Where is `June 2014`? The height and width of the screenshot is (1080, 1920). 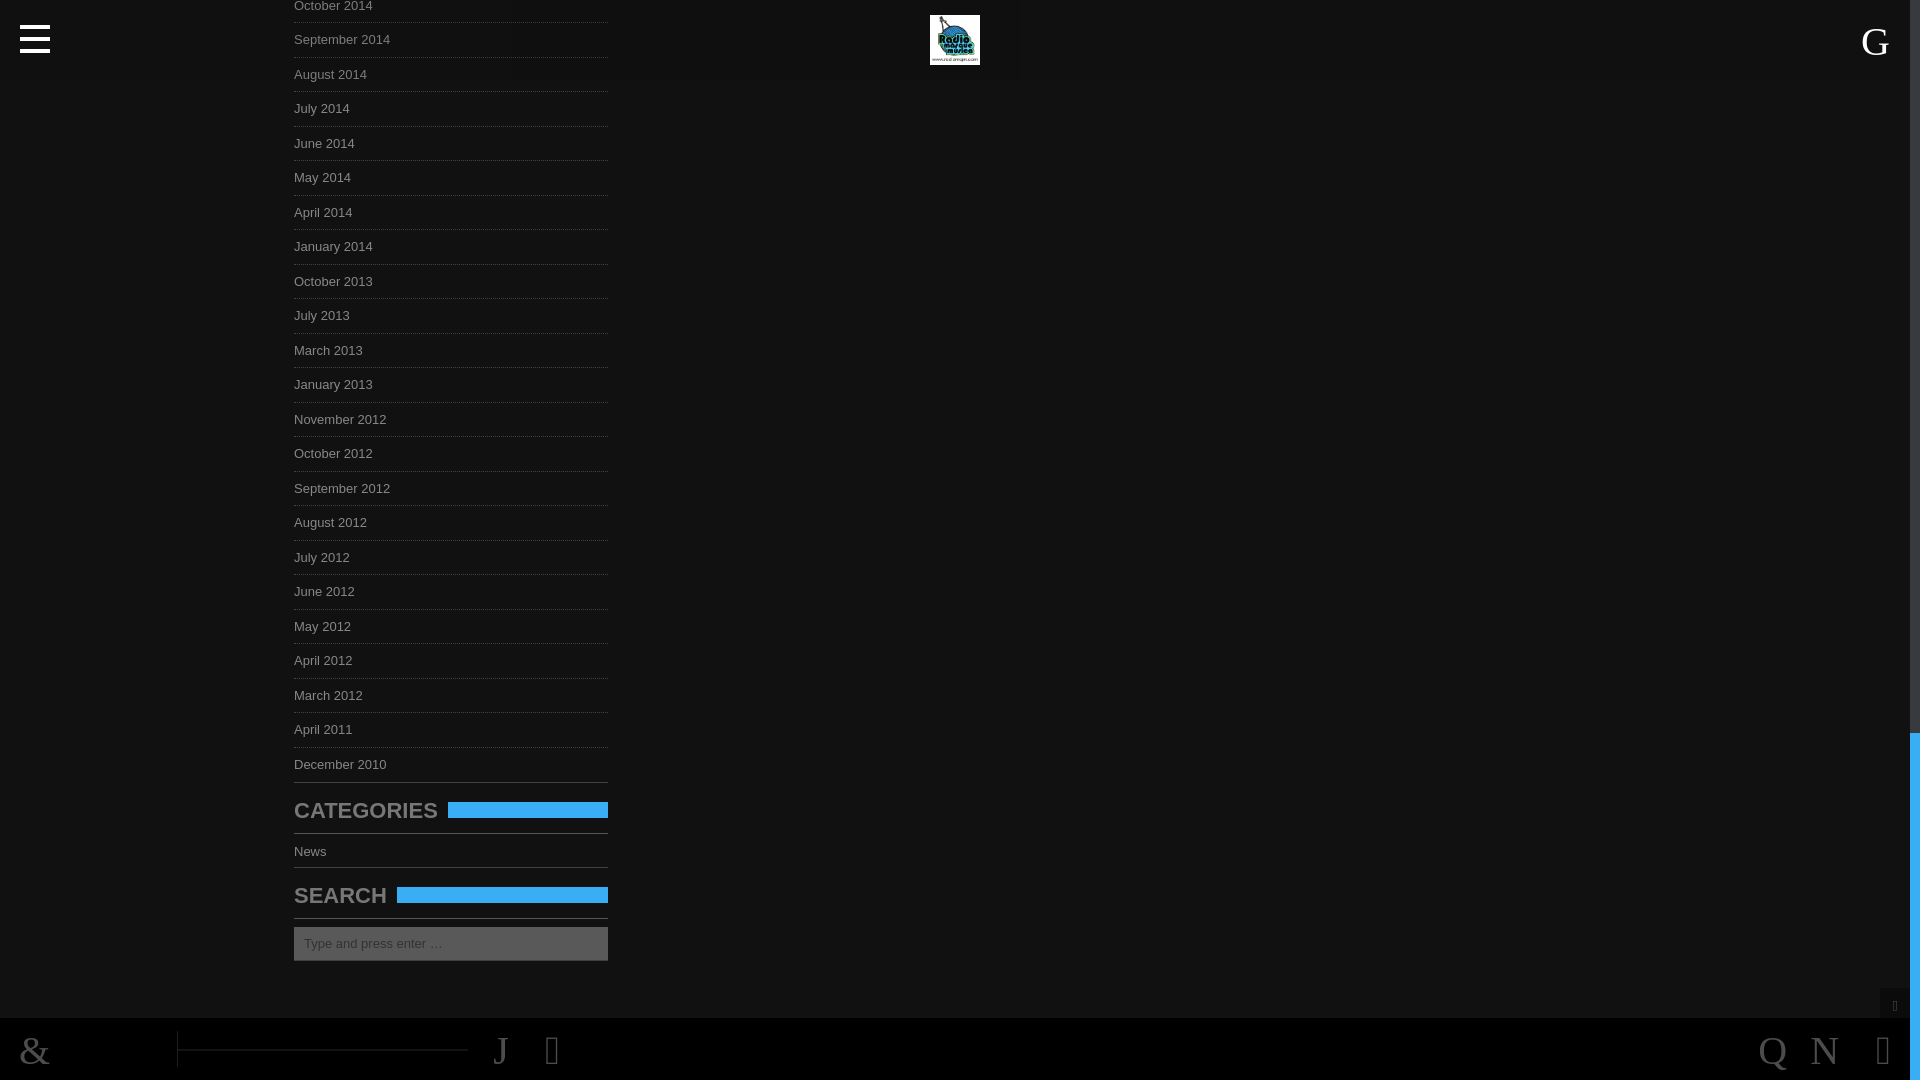 June 2014 is located at coordinates (330, 144).